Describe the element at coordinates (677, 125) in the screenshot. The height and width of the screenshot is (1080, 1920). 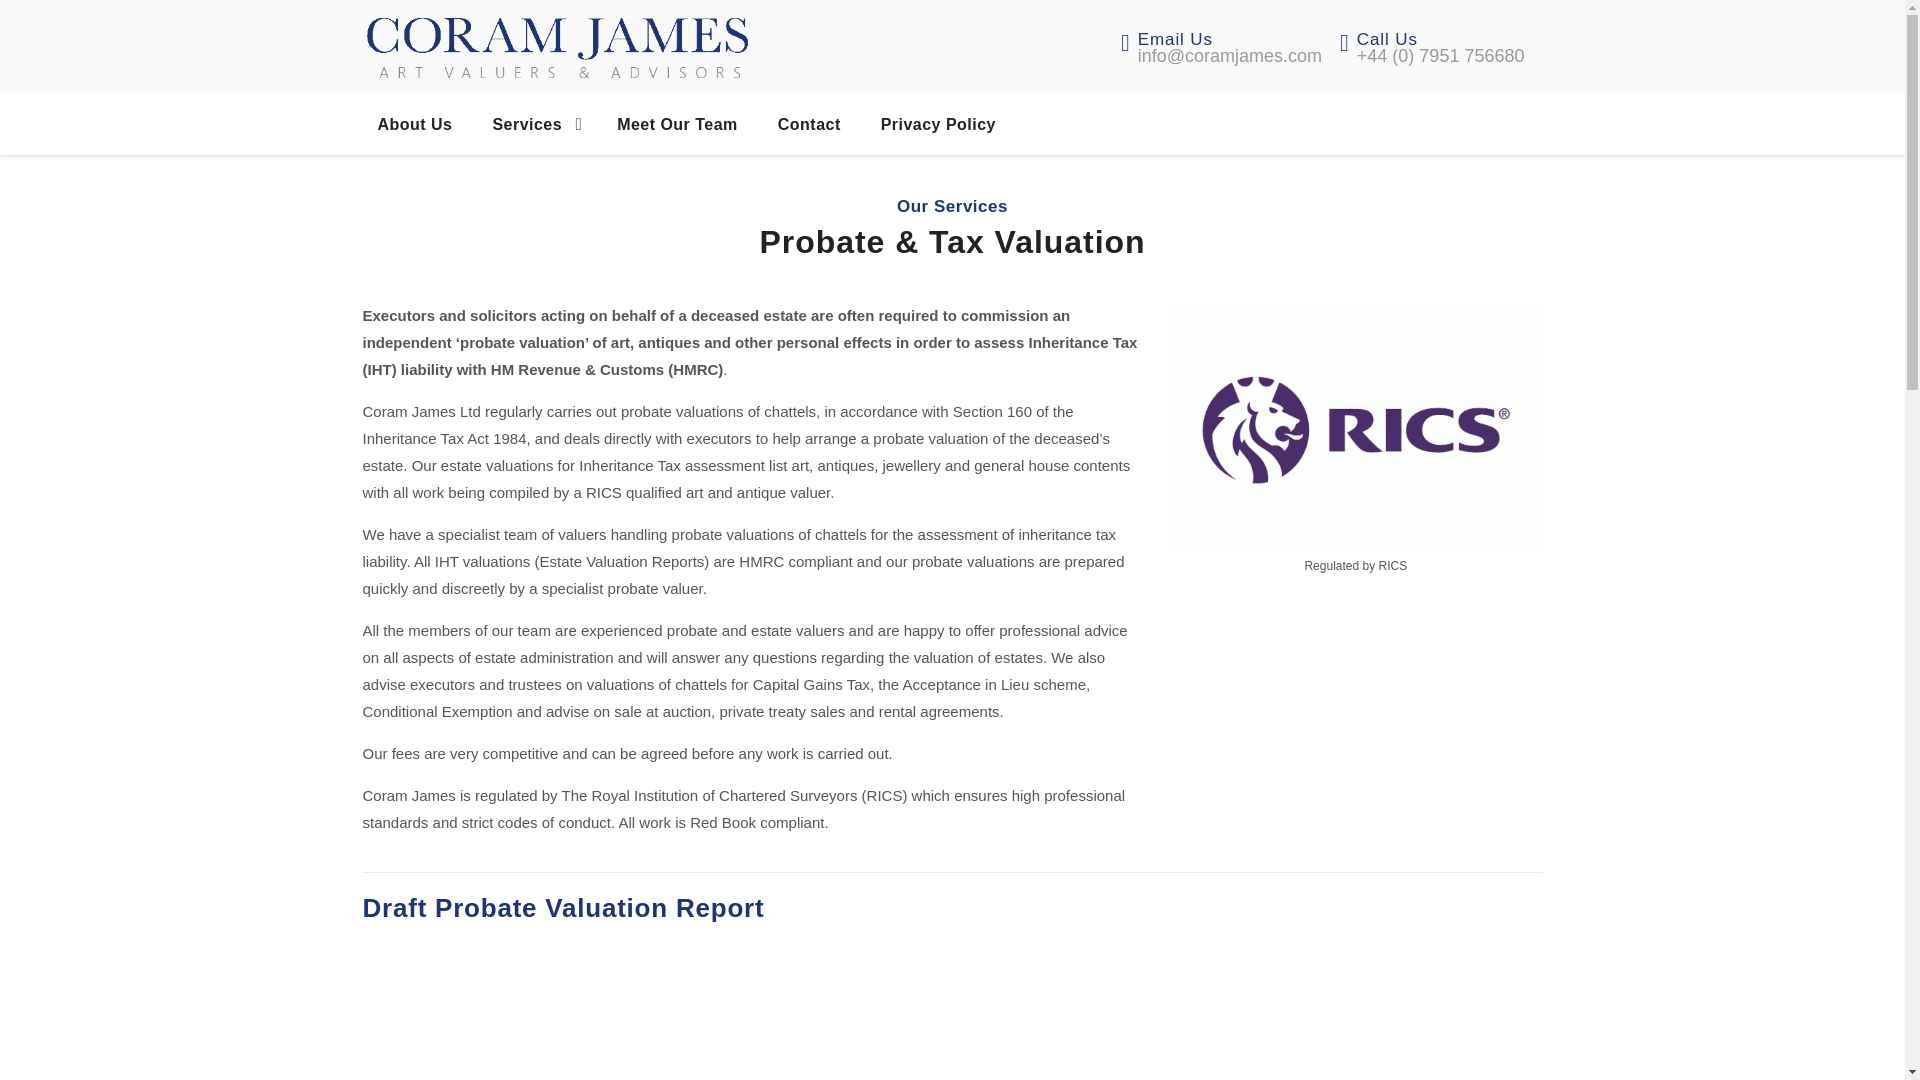
I see `Meet Our Team` at that location.